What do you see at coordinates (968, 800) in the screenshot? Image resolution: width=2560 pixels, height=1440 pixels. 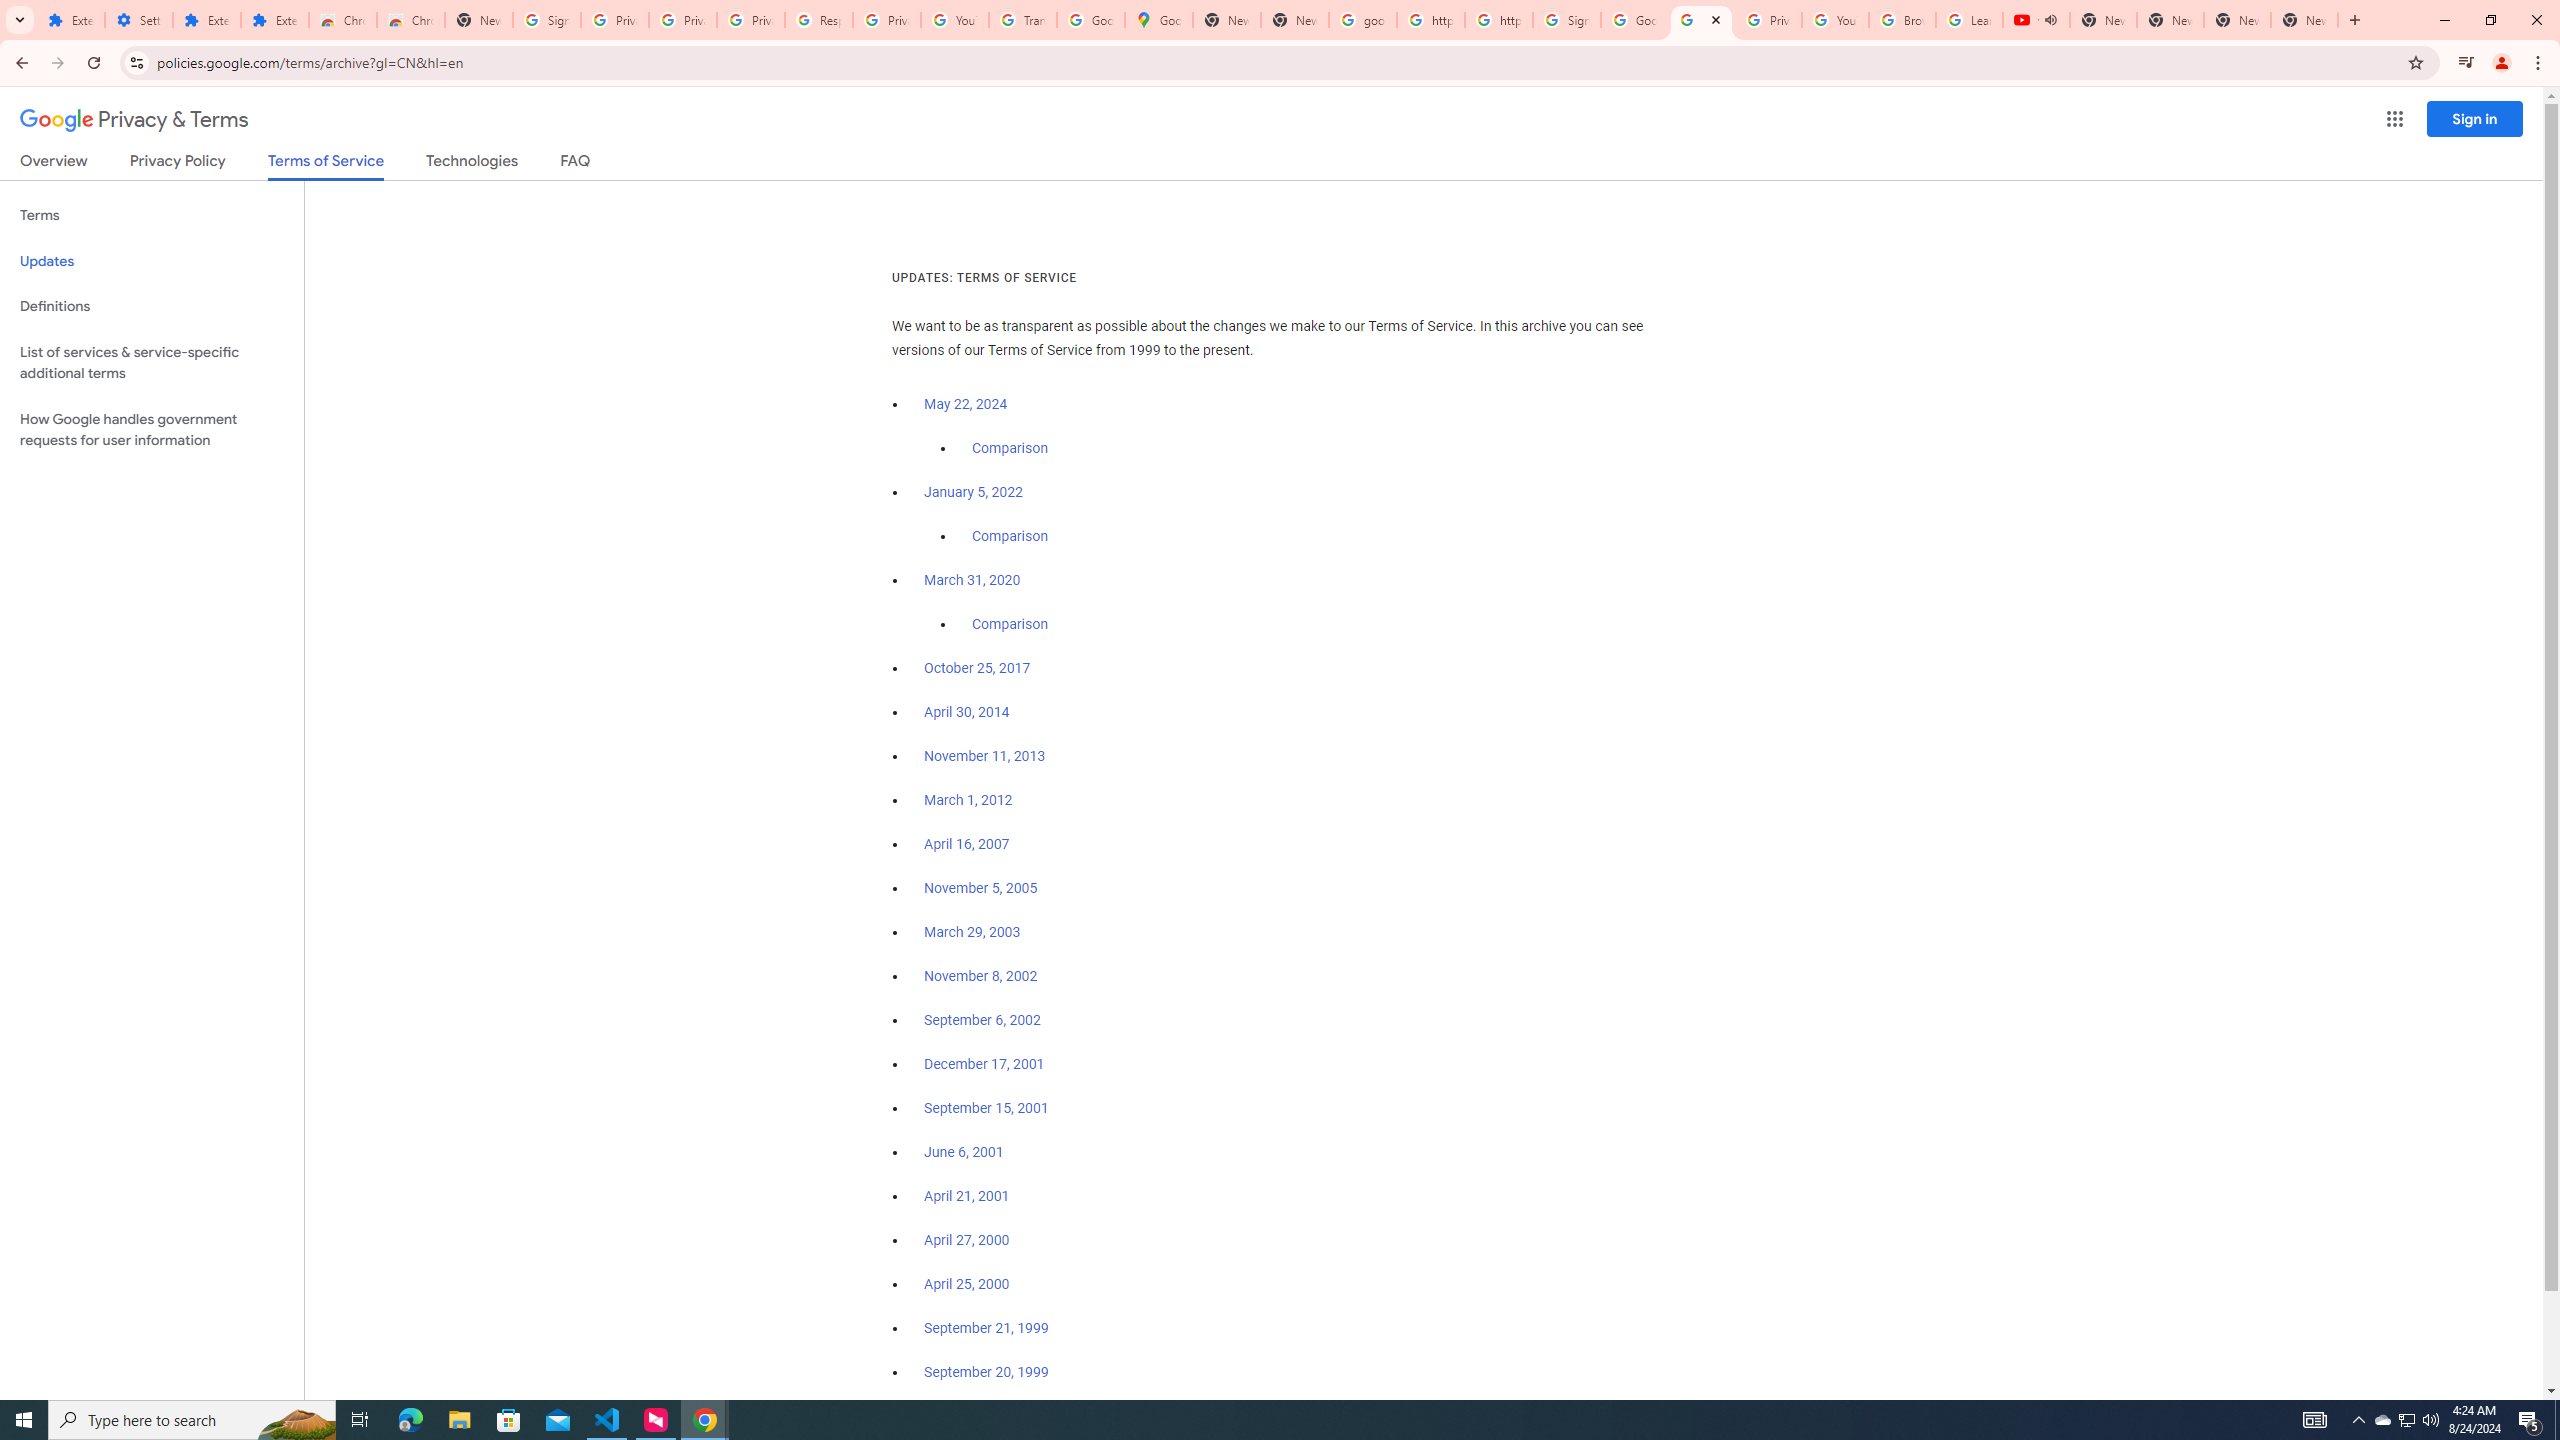 I see `March 1, 2012` at bounding box center [968, 800].